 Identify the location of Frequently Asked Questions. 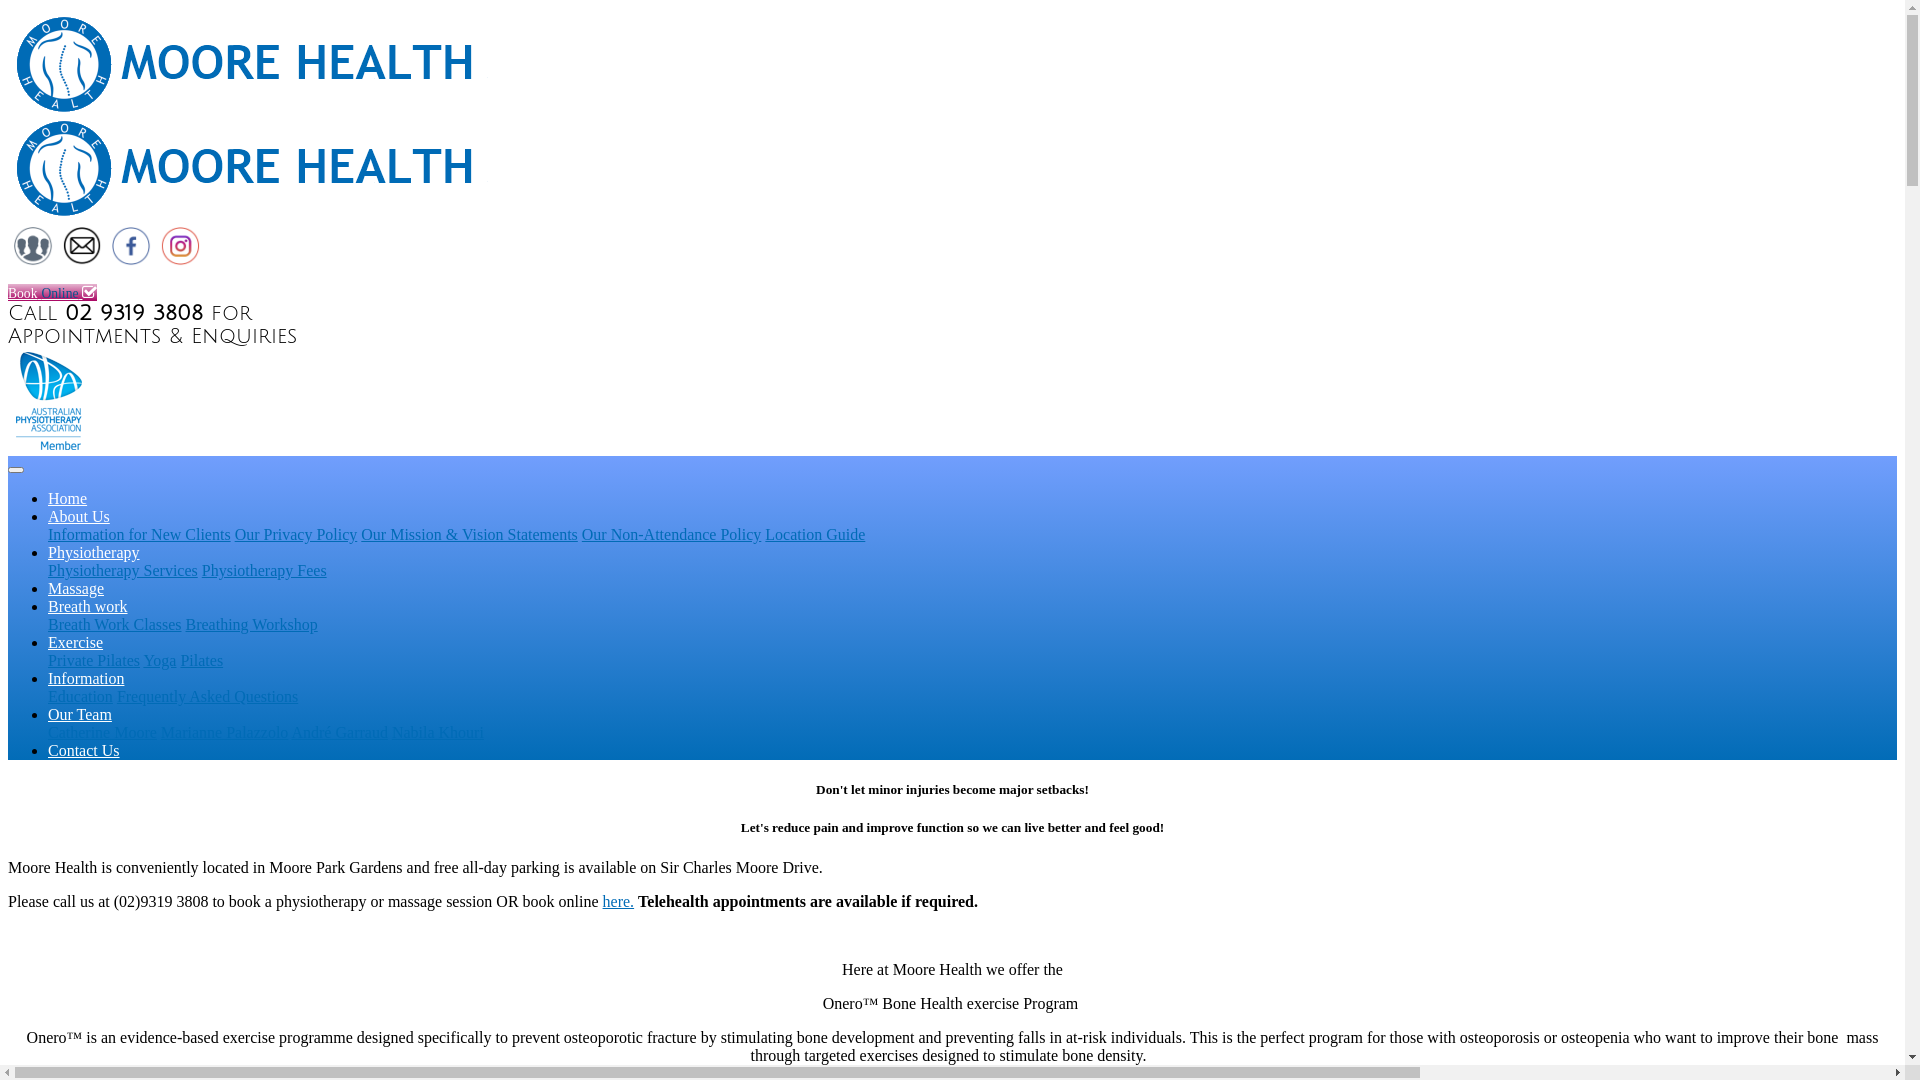
(208, 696).